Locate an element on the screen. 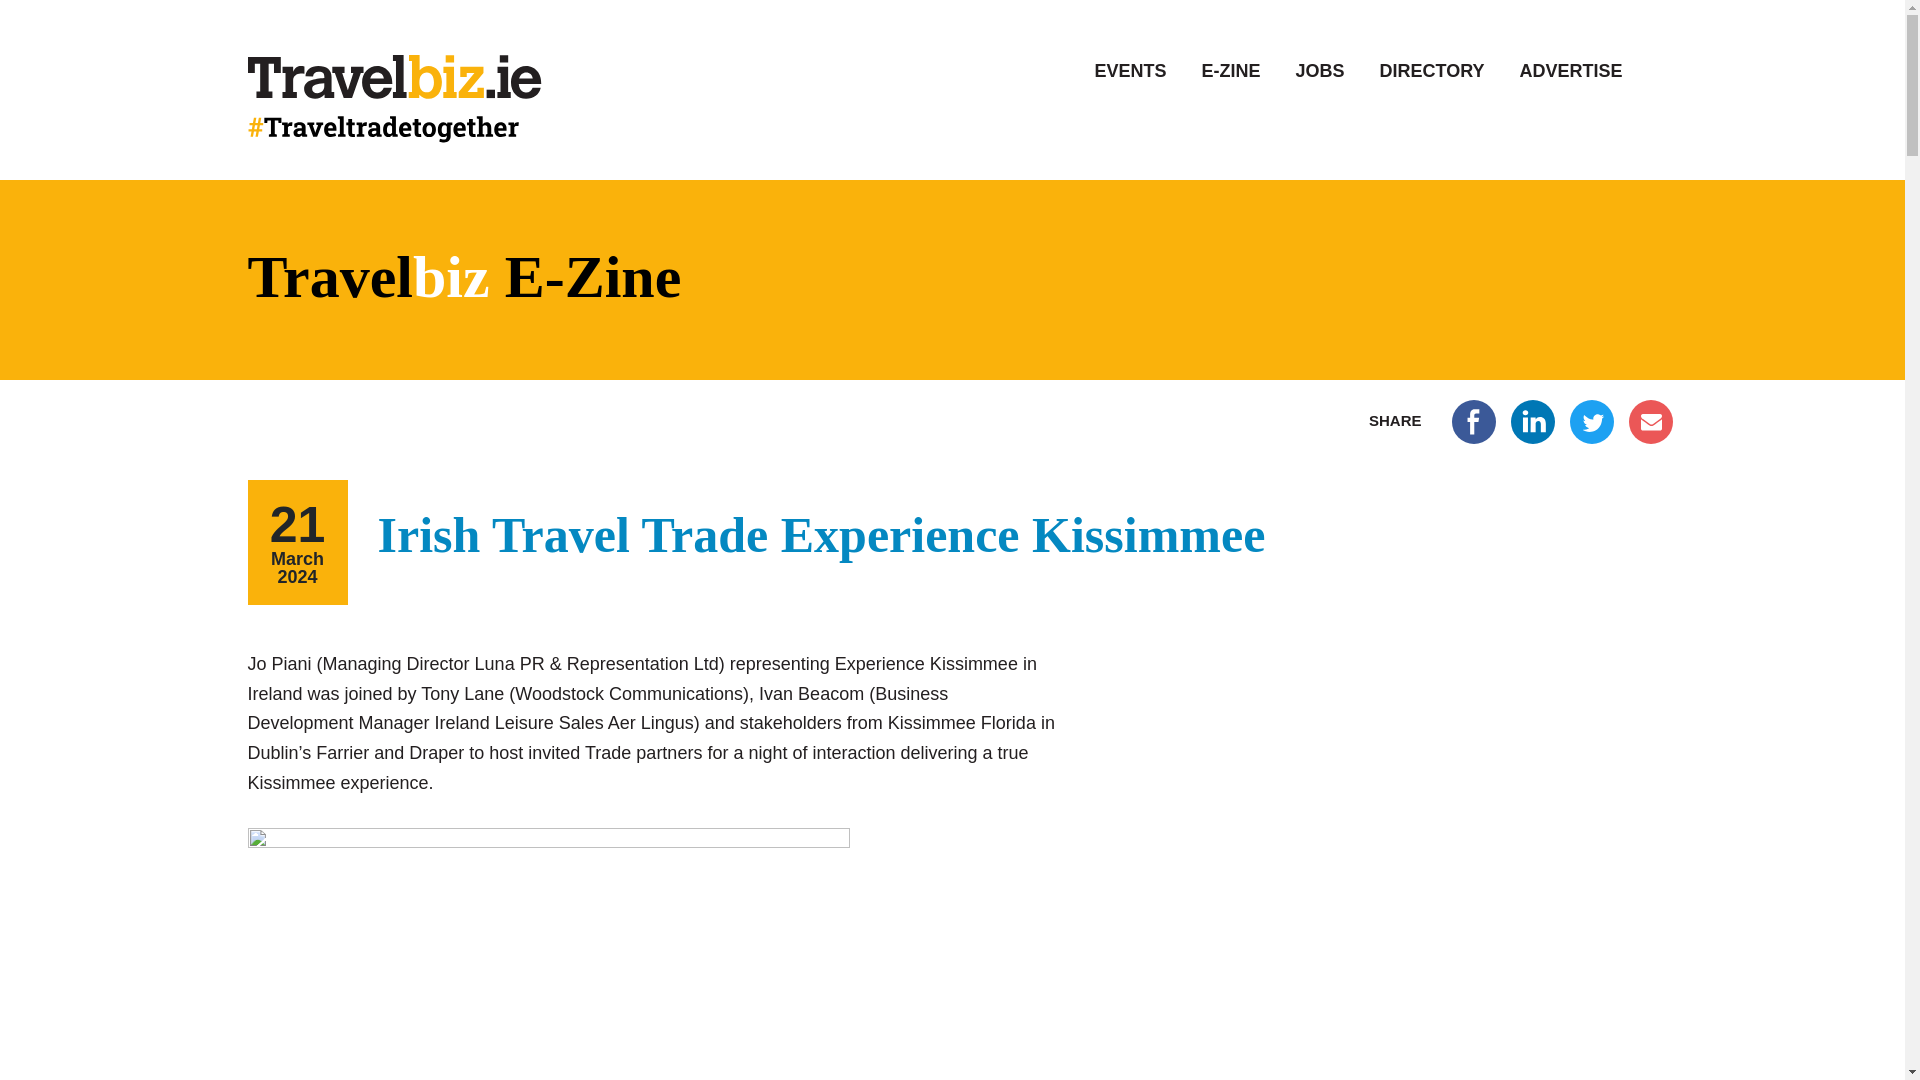 This screenshot has width=1920, height=1080. Directory is located at coordinates (1431, 71).